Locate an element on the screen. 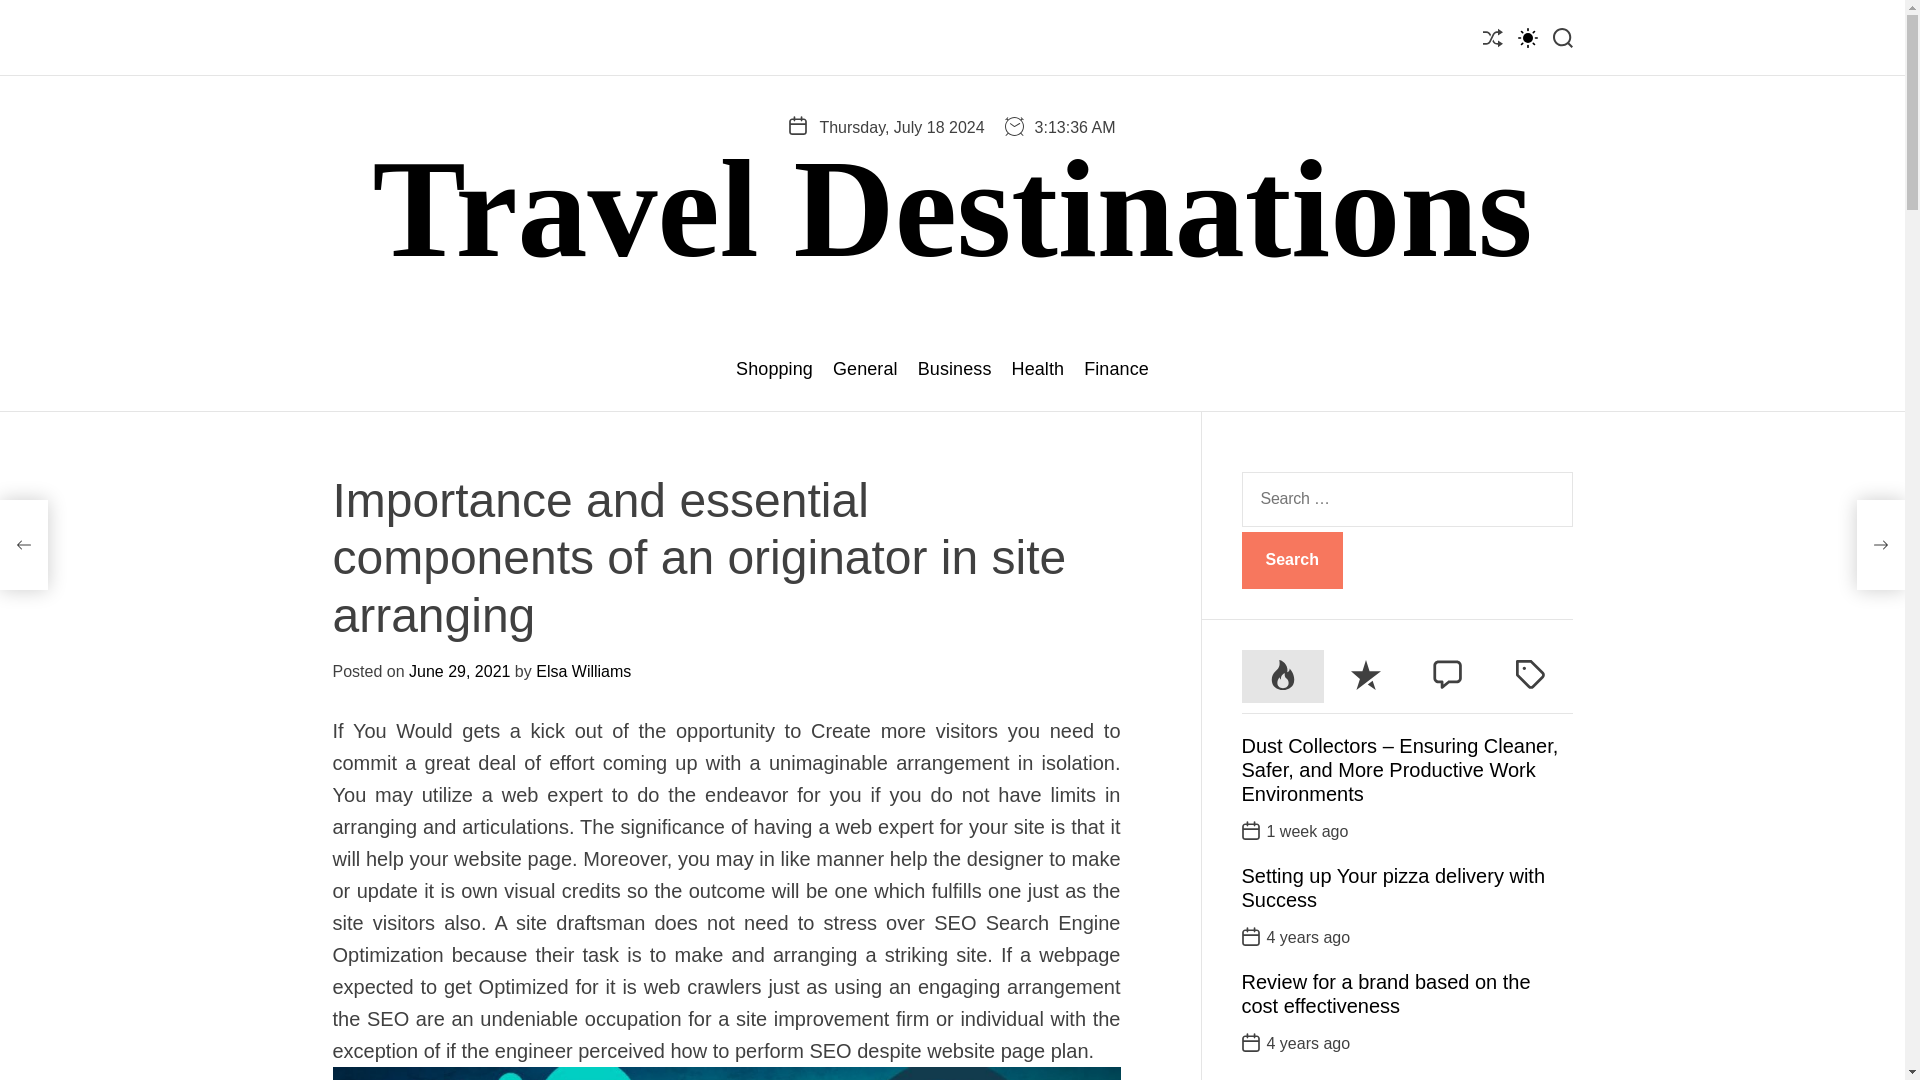 This screenshot has height=1080, width=1920. June 29, 2021 is located at coordinates (459, 672).